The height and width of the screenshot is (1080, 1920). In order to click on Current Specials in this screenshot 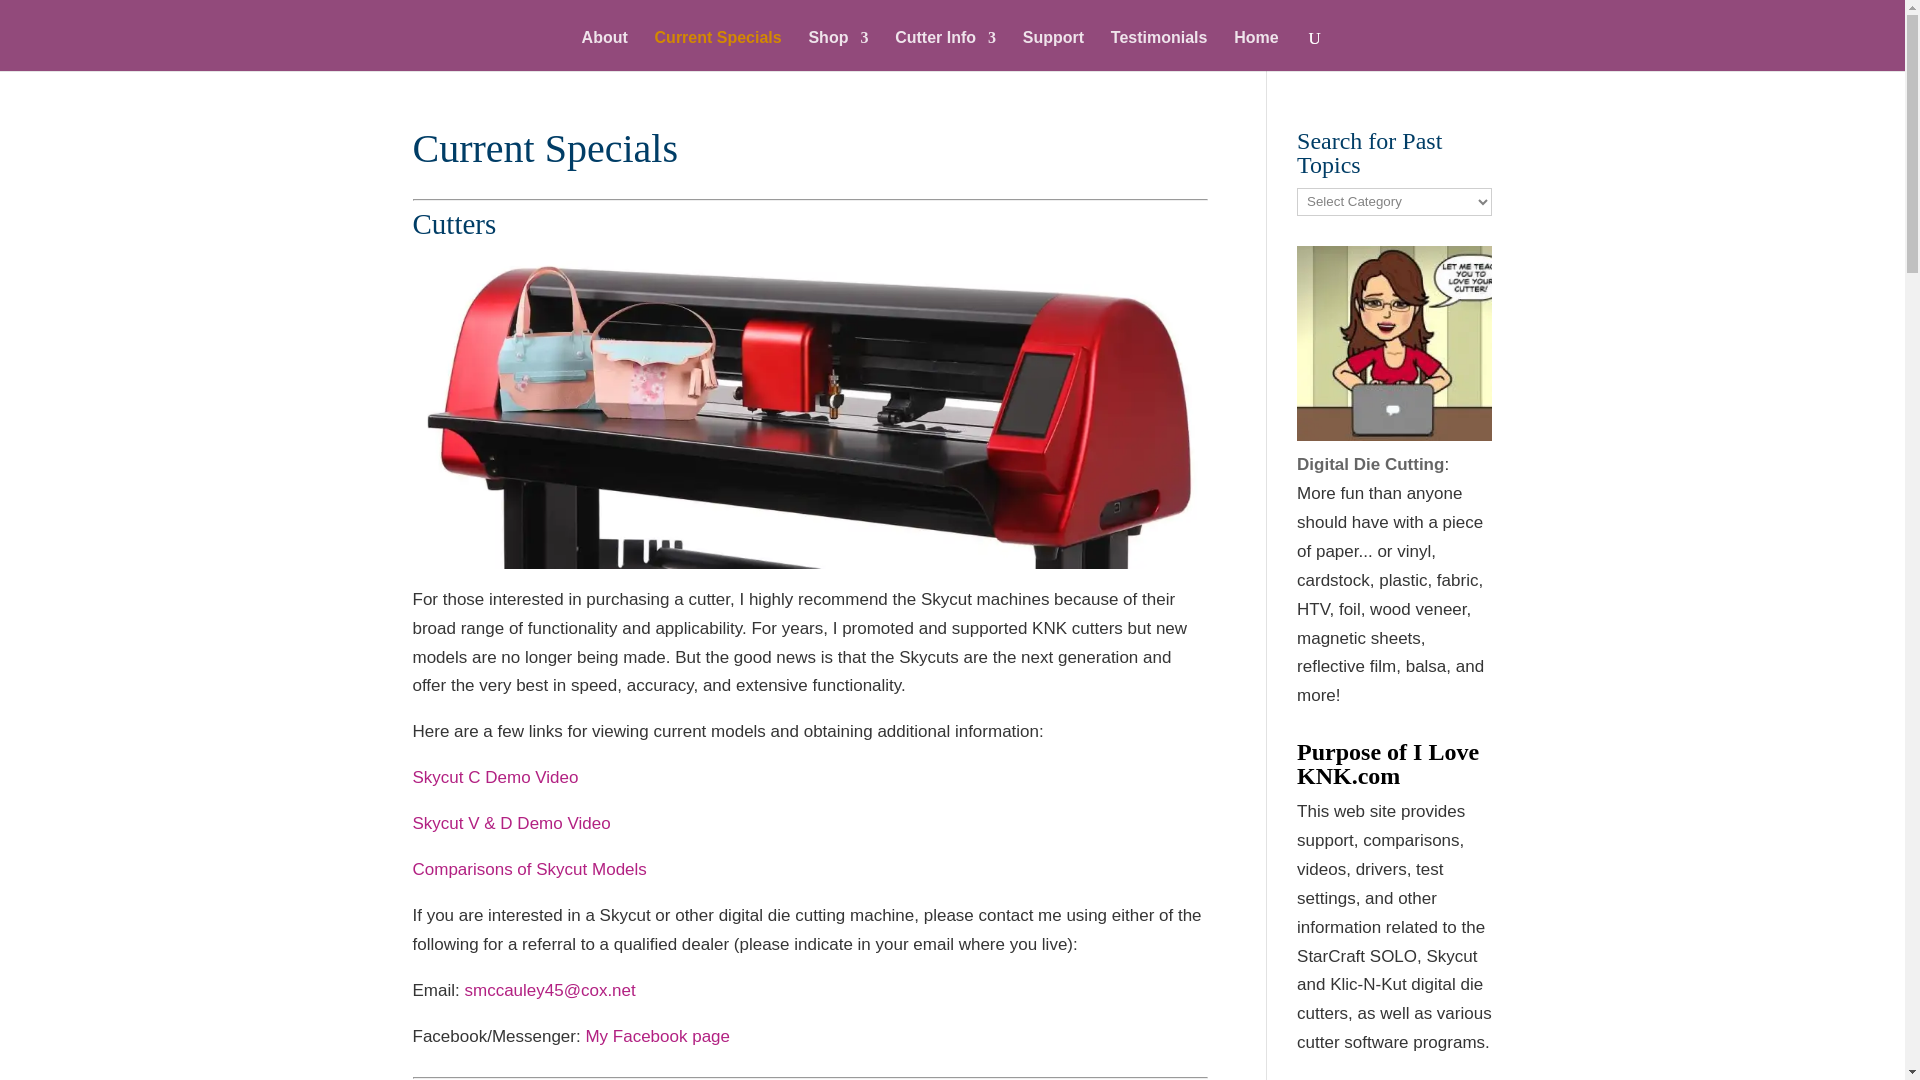, I will do `click(718, 51)`.